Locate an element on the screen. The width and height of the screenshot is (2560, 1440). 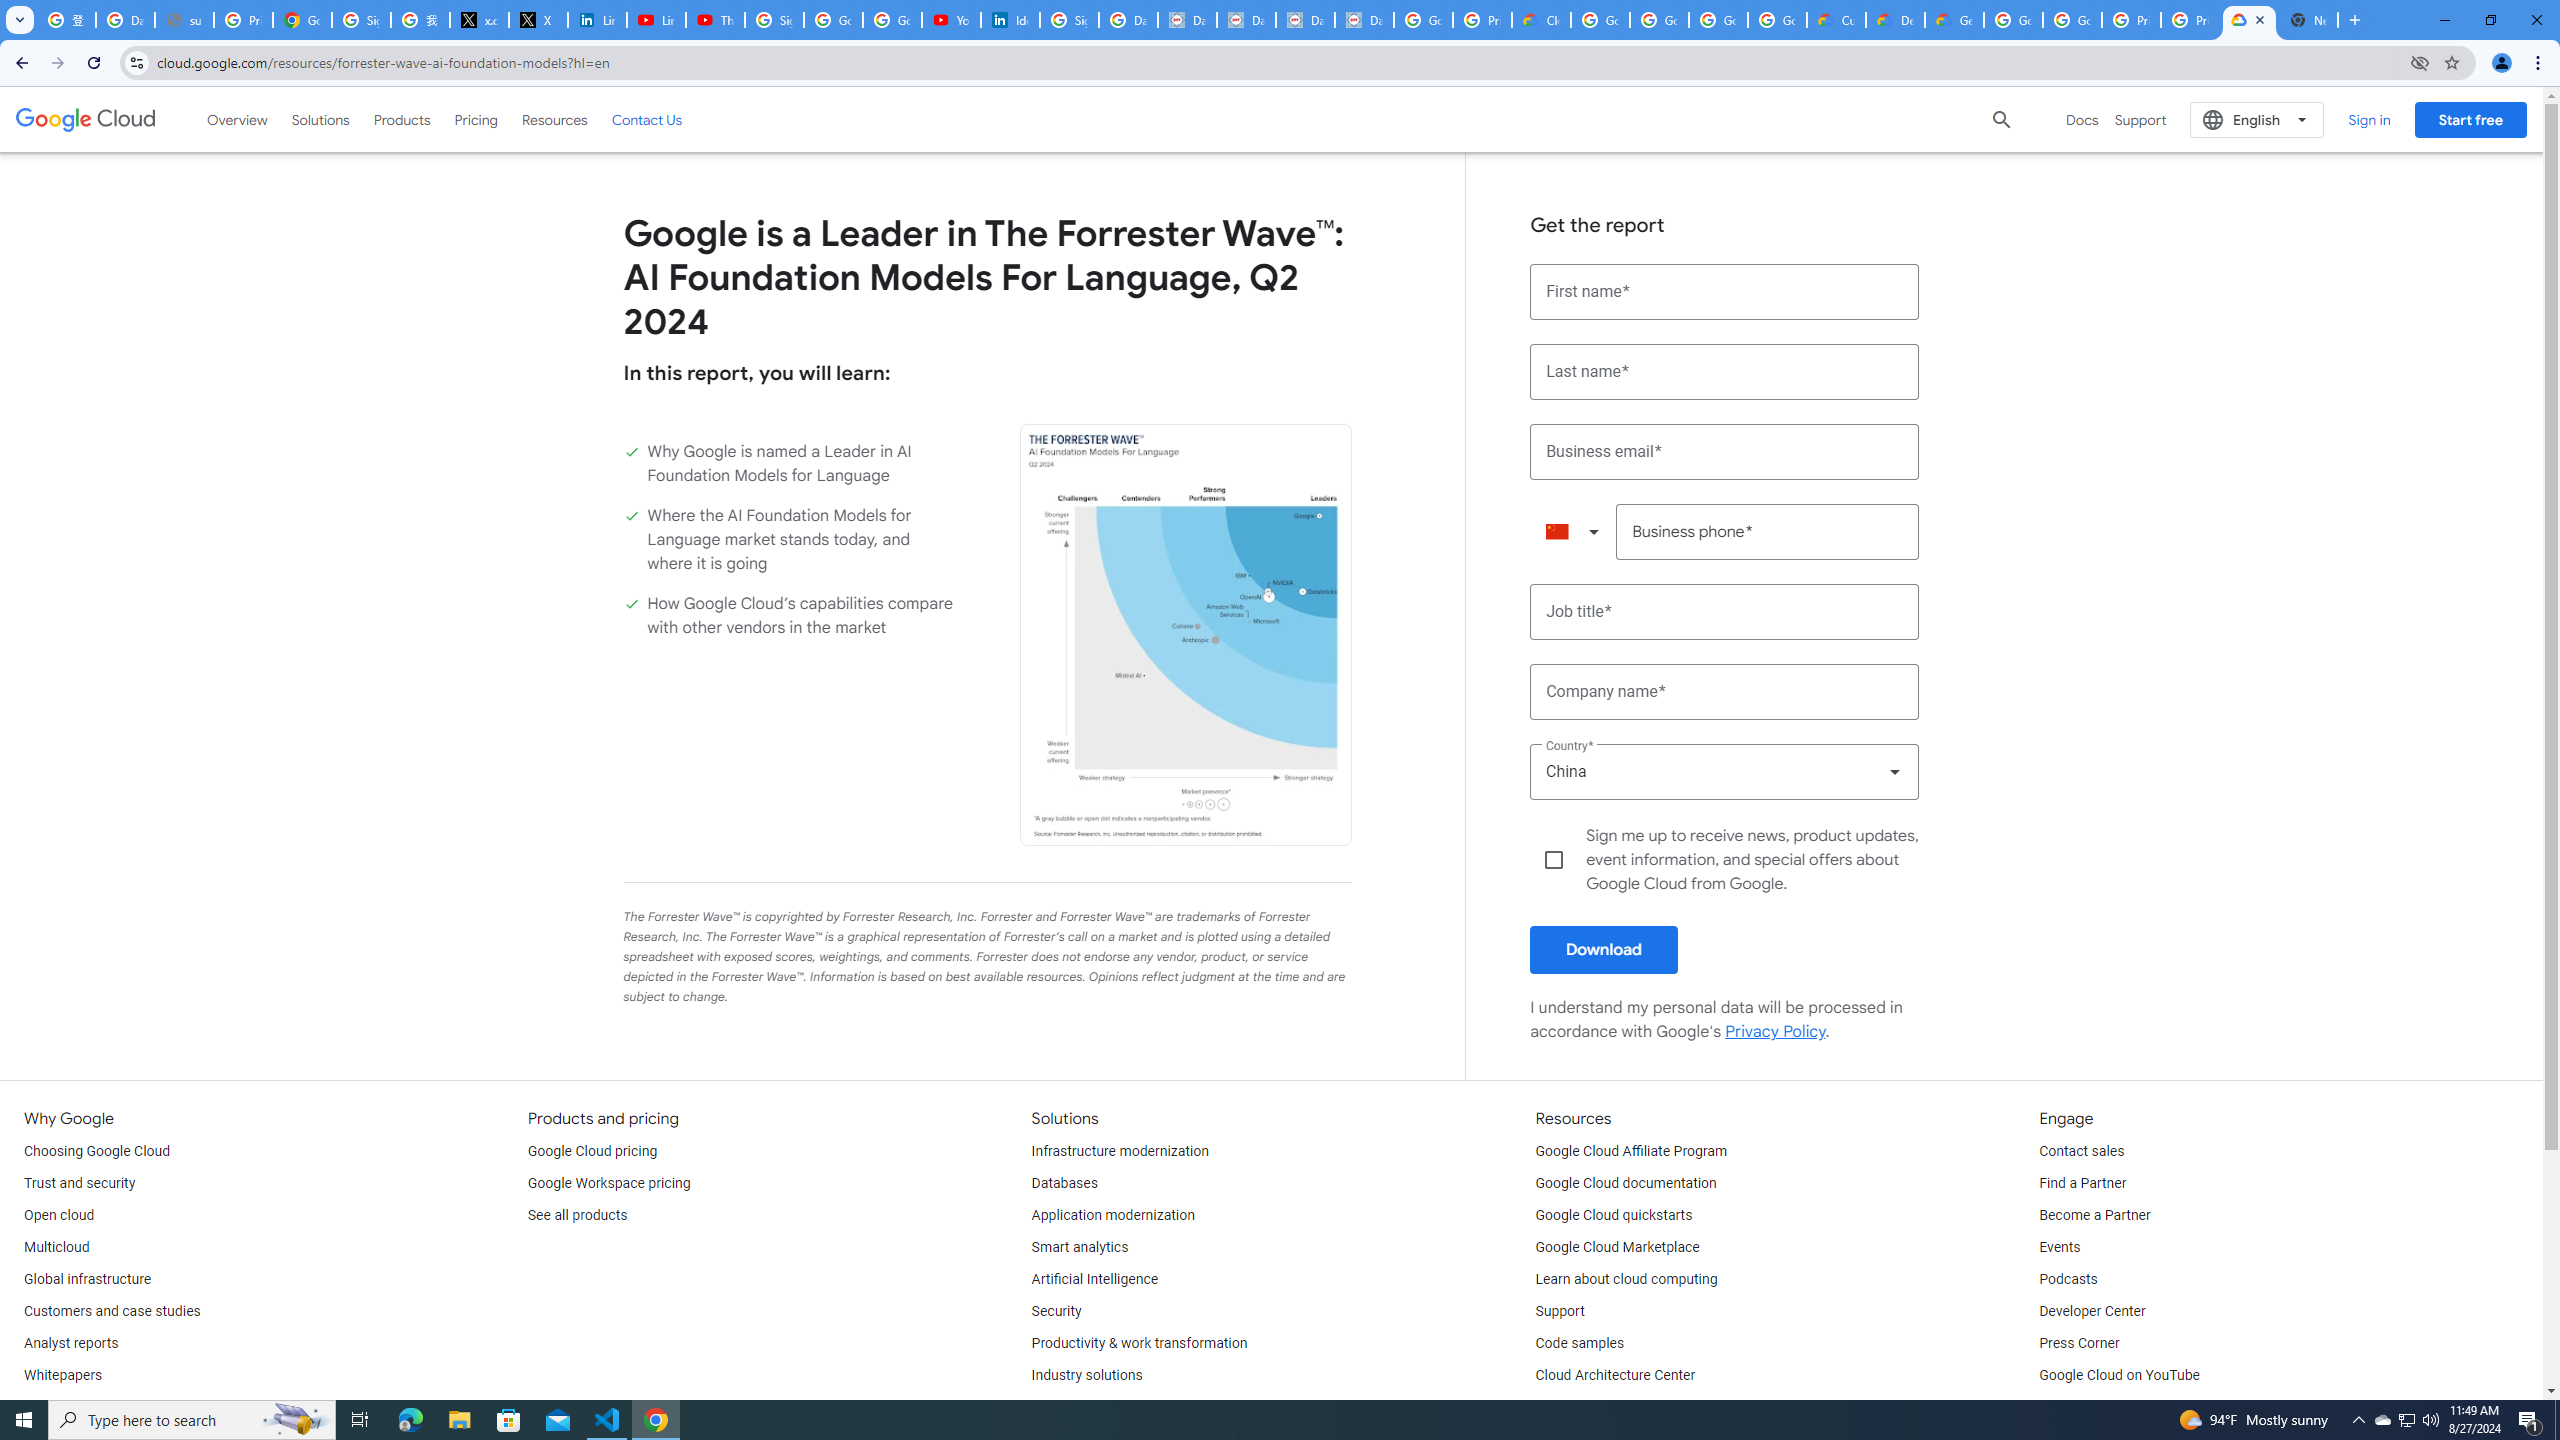
Data Privacy Framework is located at coordinates (1364, 20).